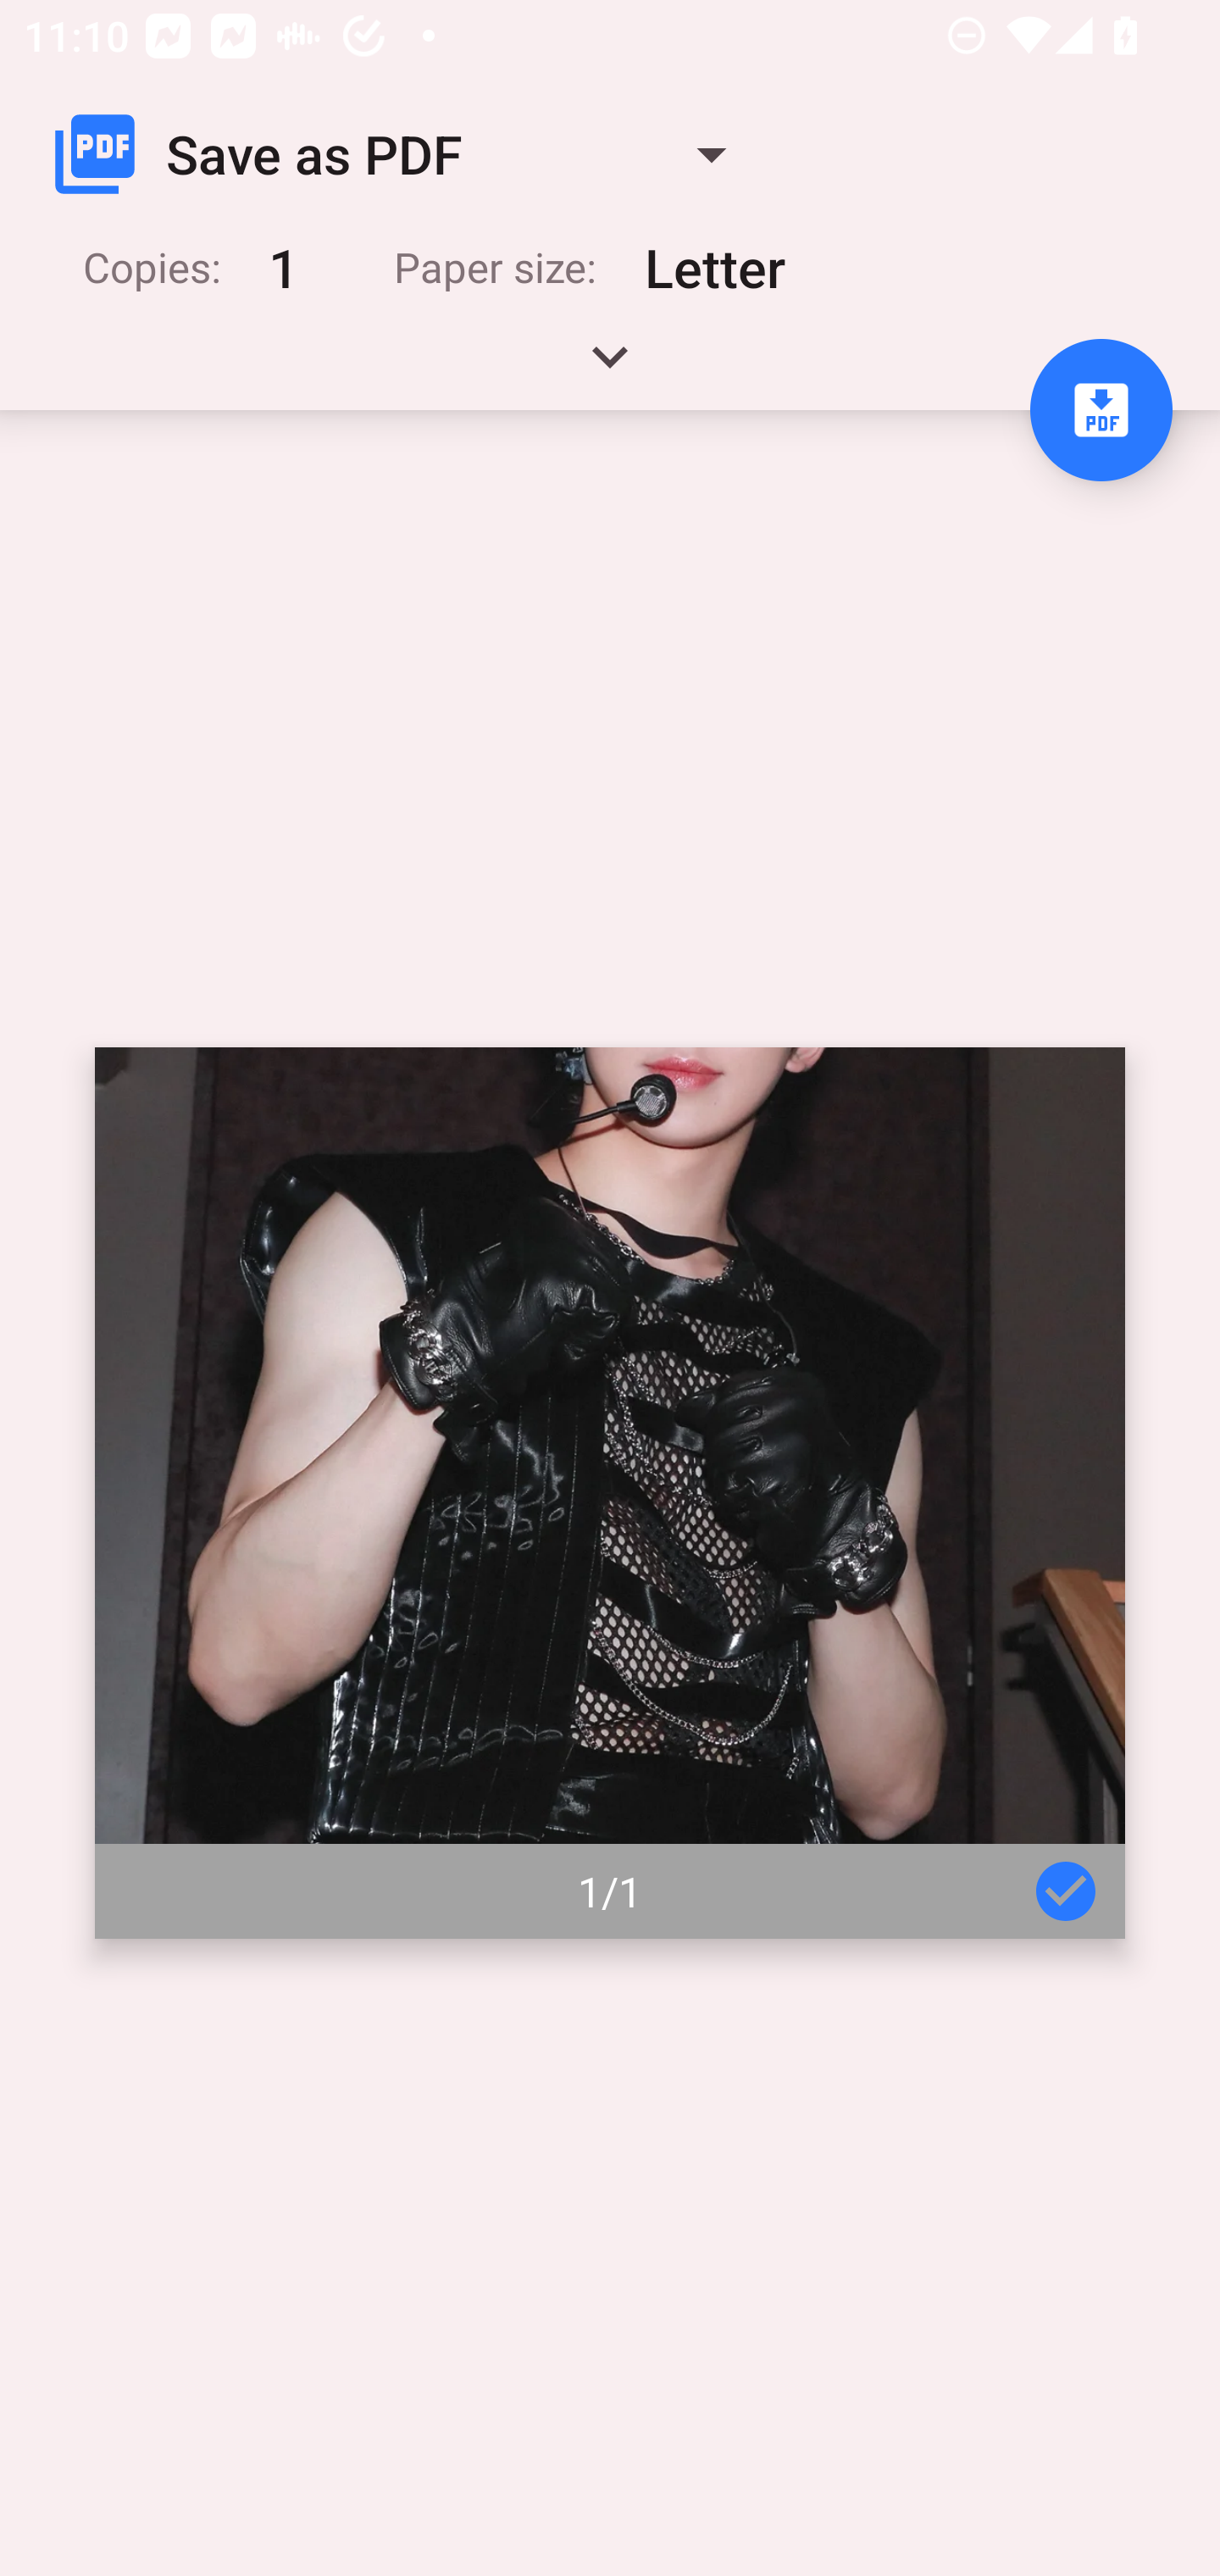  Describe the element at coordinates (403, 154) in the screenshot. I see `Save as PDF` at that location.